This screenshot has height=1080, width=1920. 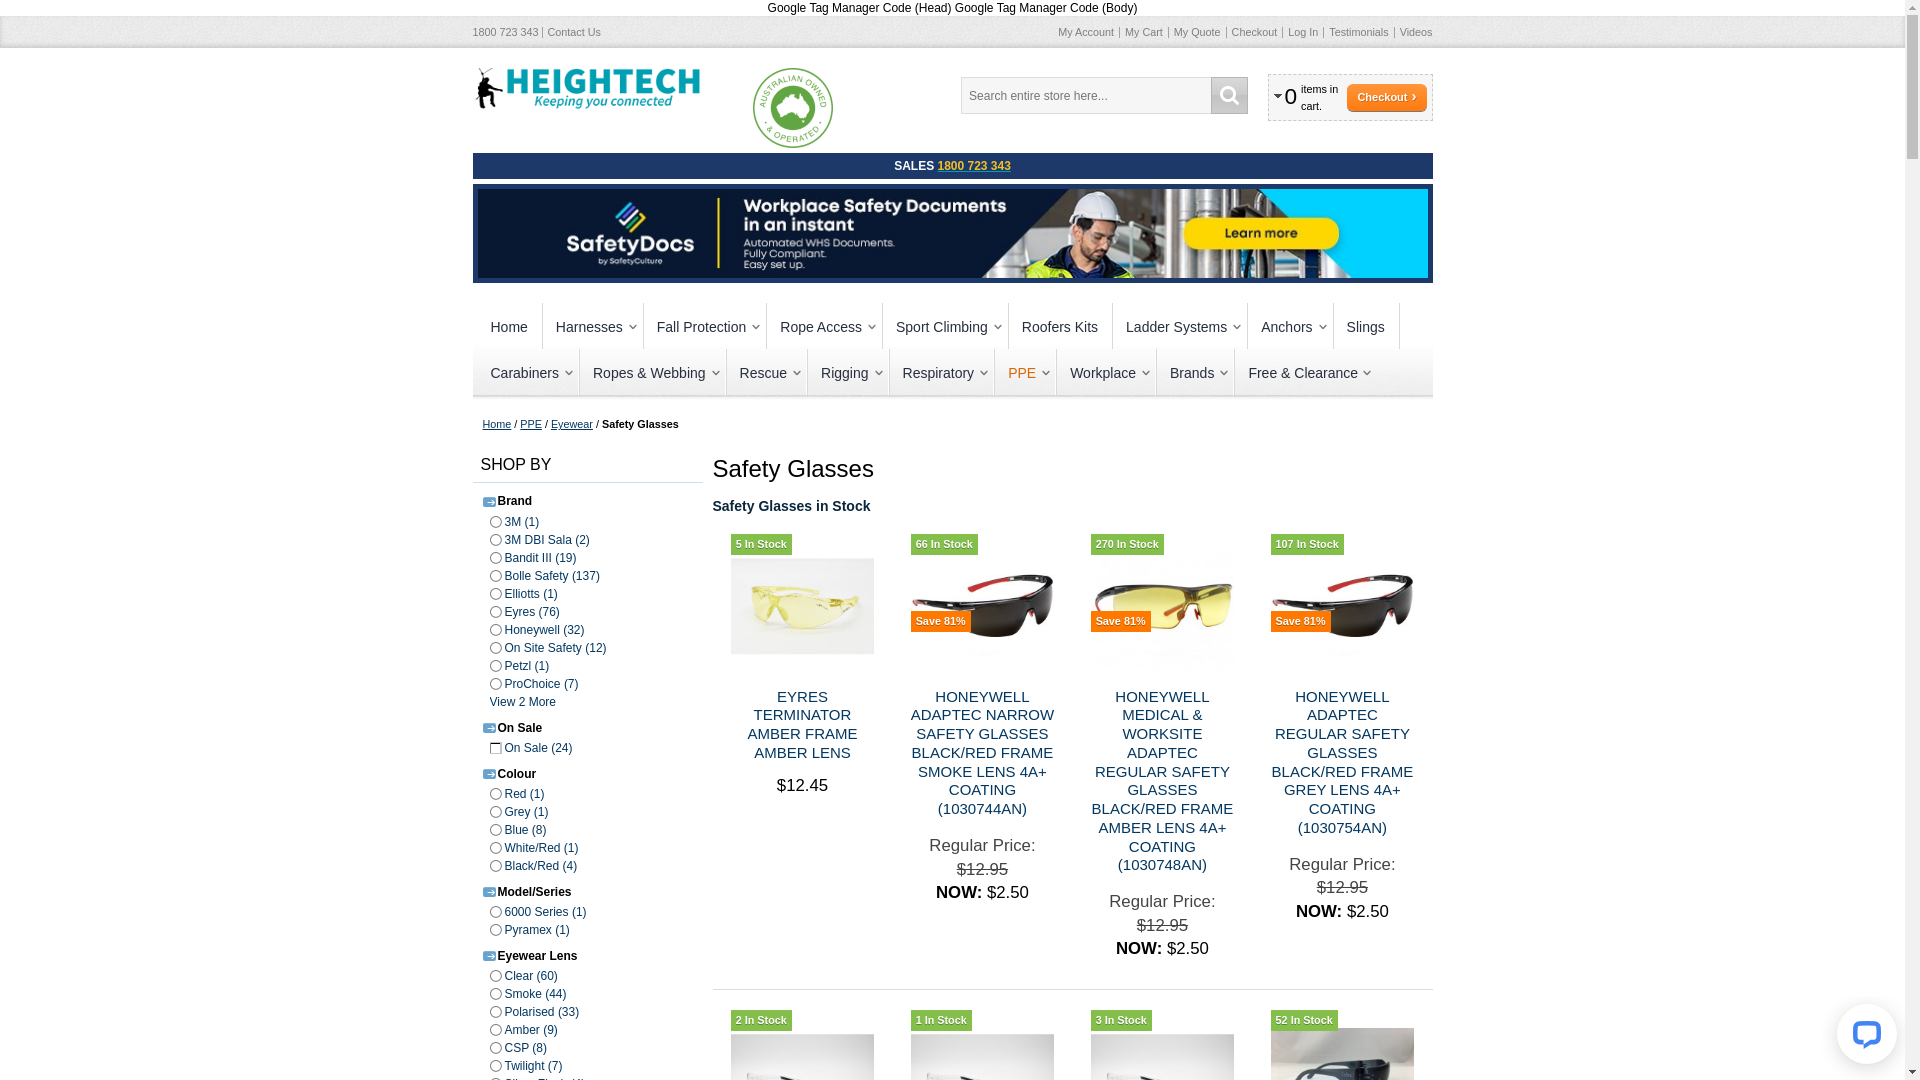 I want to click on Eyewear, so click(x=572, y=424).